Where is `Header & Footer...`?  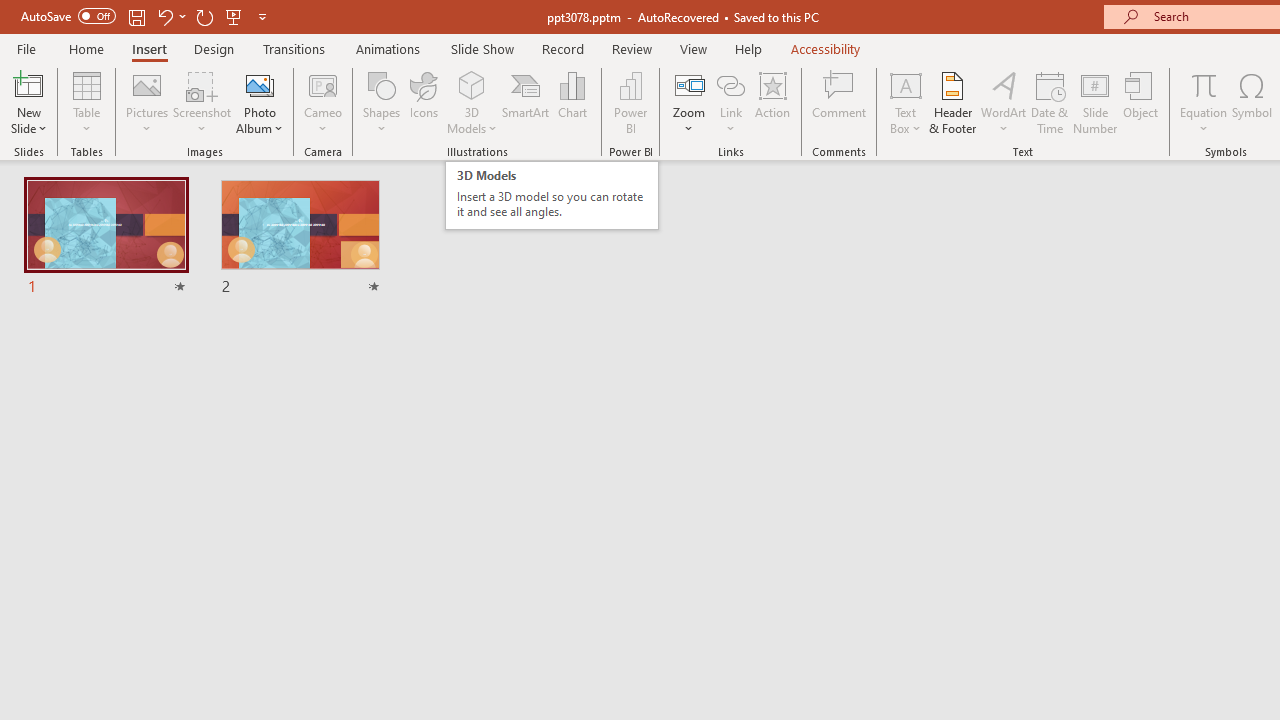
Header & Footer... is located at coordinates (952, 102).